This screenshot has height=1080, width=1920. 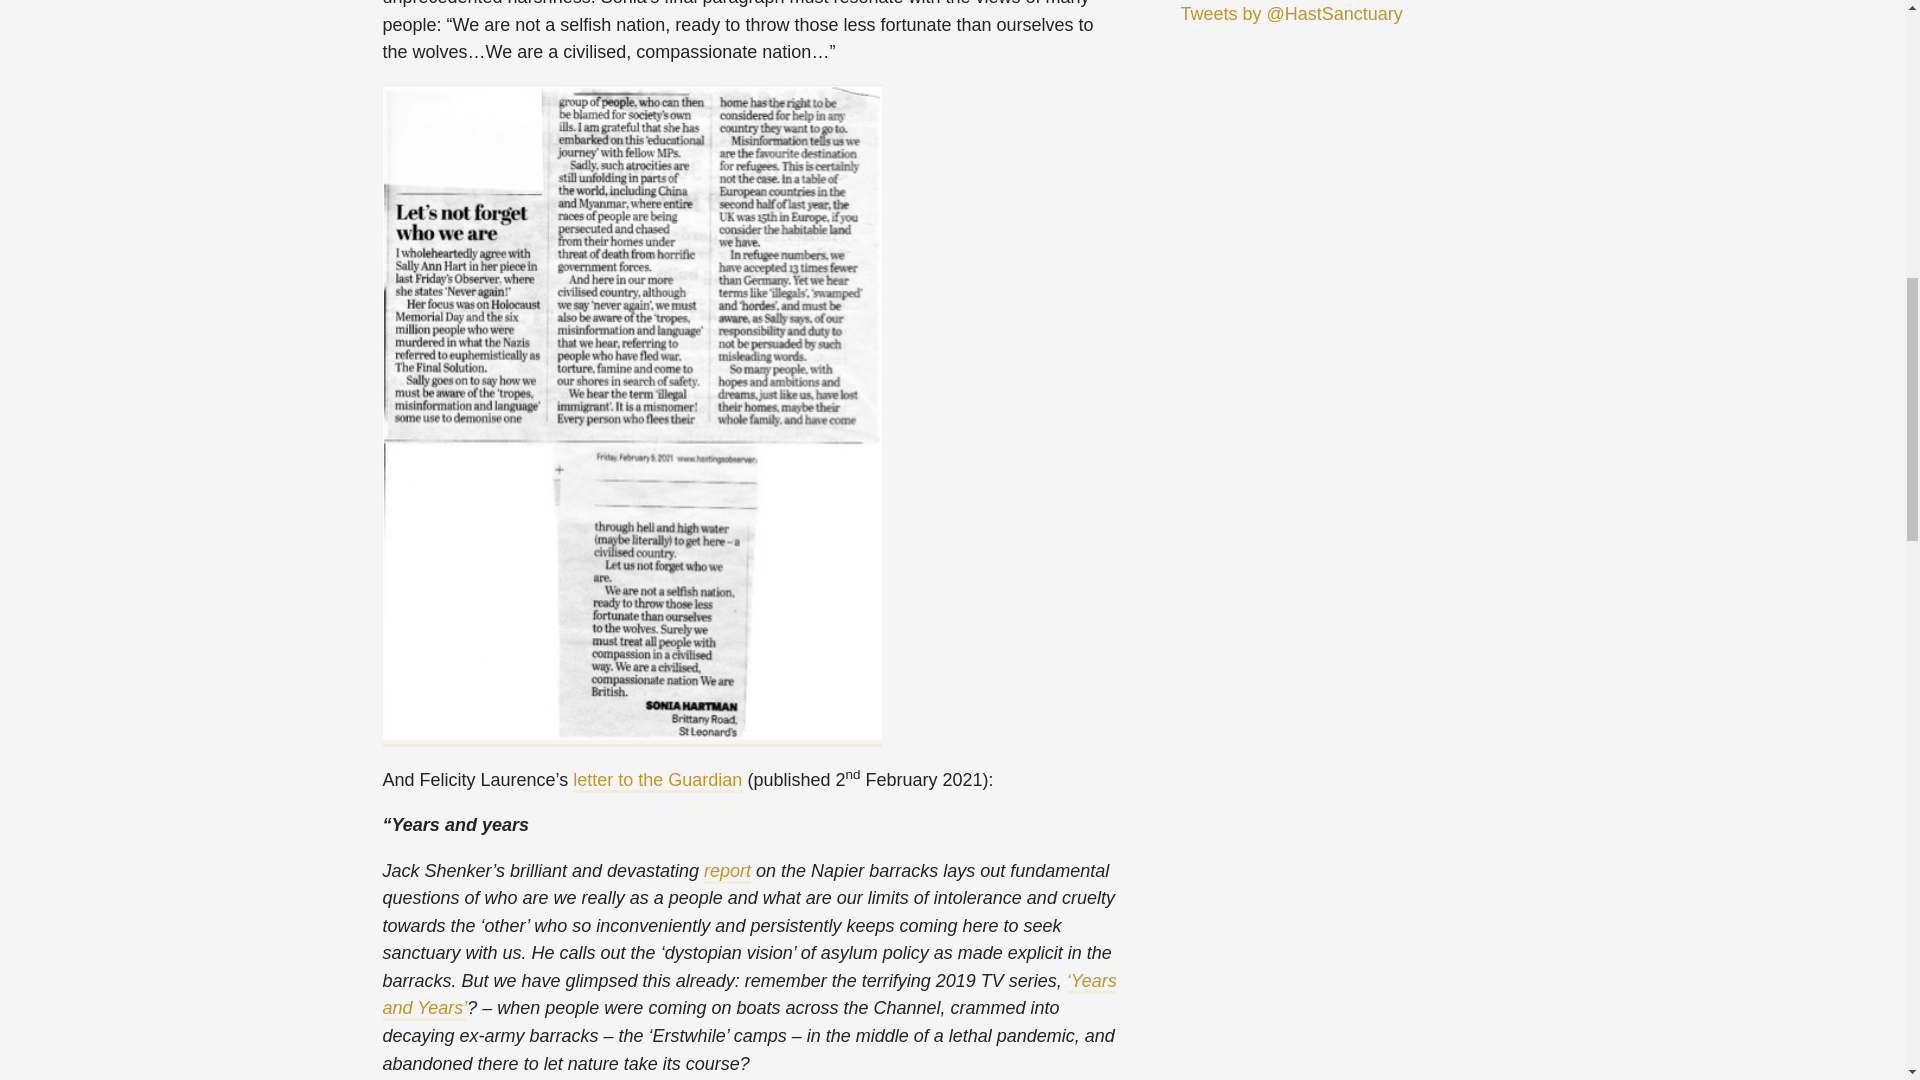 I want to click on letter to the Guardian, so click(x=656, y=780).